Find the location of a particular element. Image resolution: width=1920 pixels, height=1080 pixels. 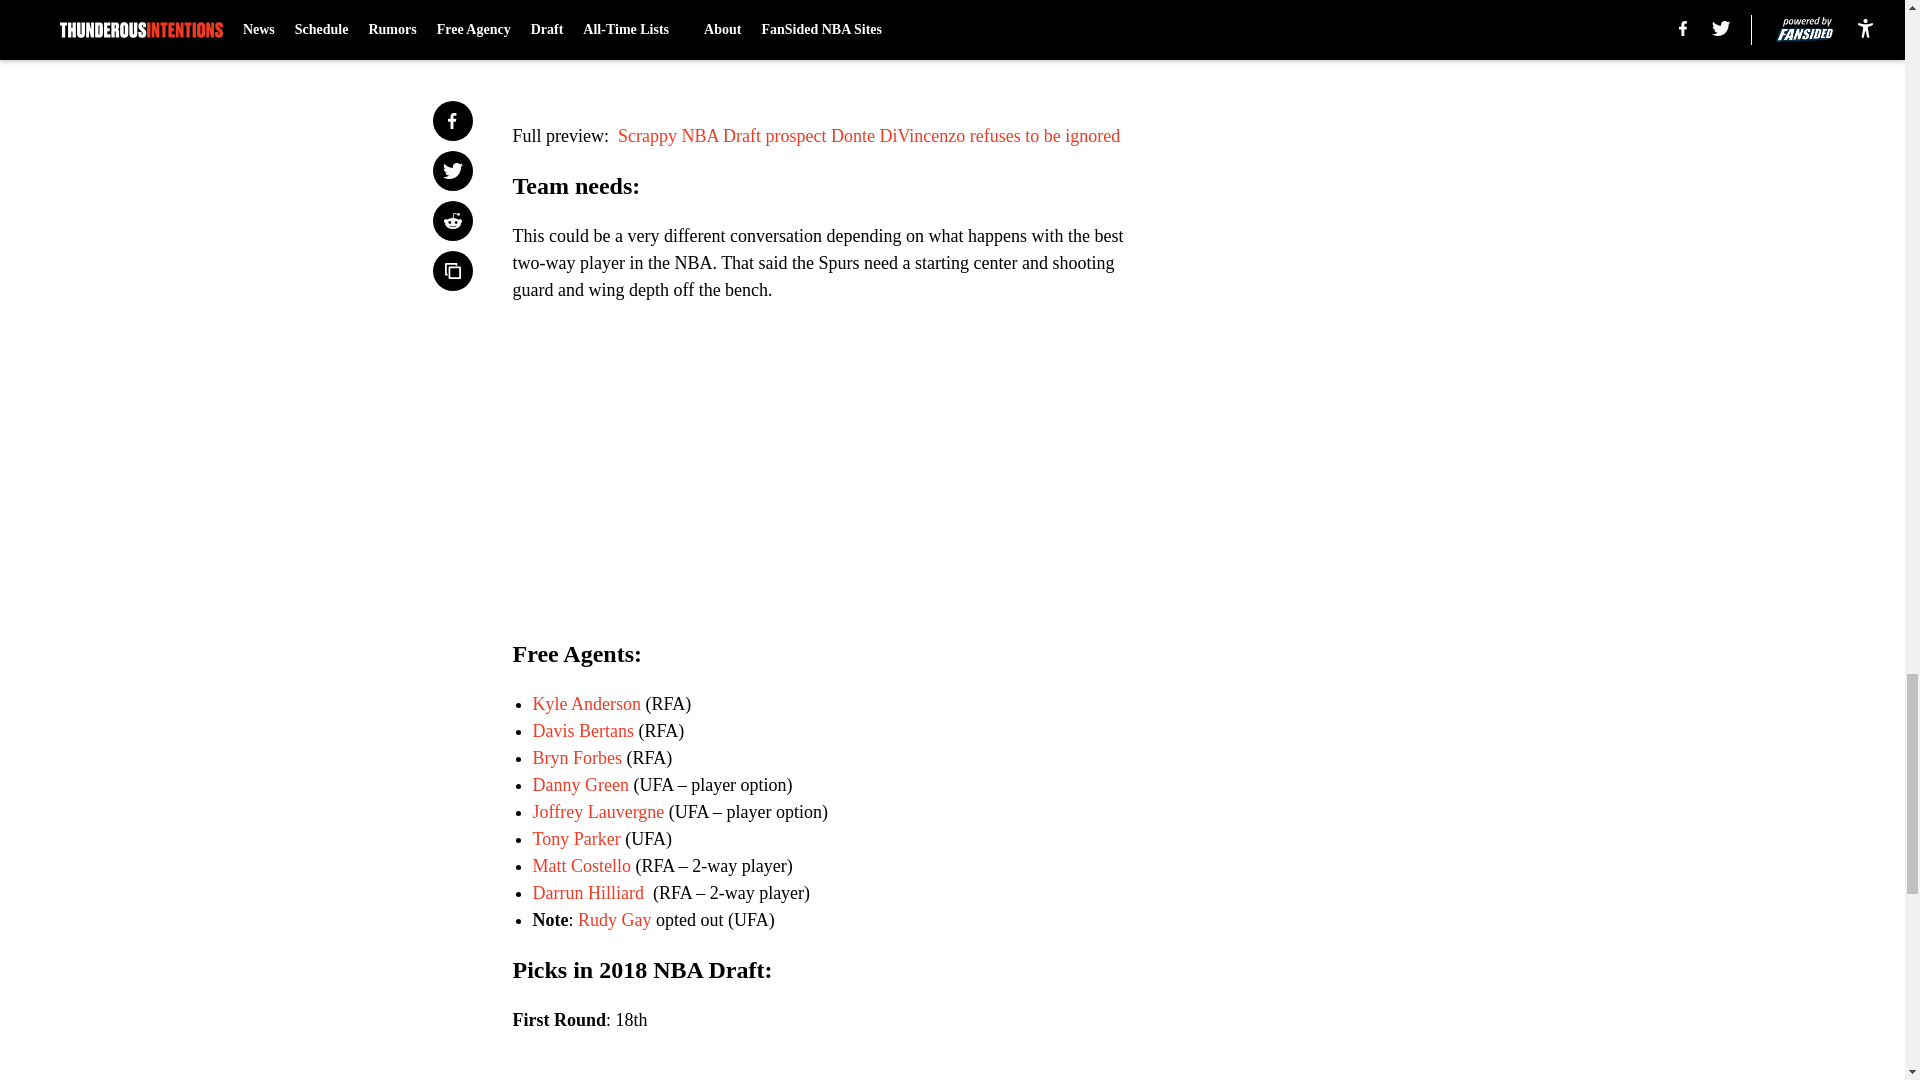

Bryn Forbes is located at coordinates (576, 758).